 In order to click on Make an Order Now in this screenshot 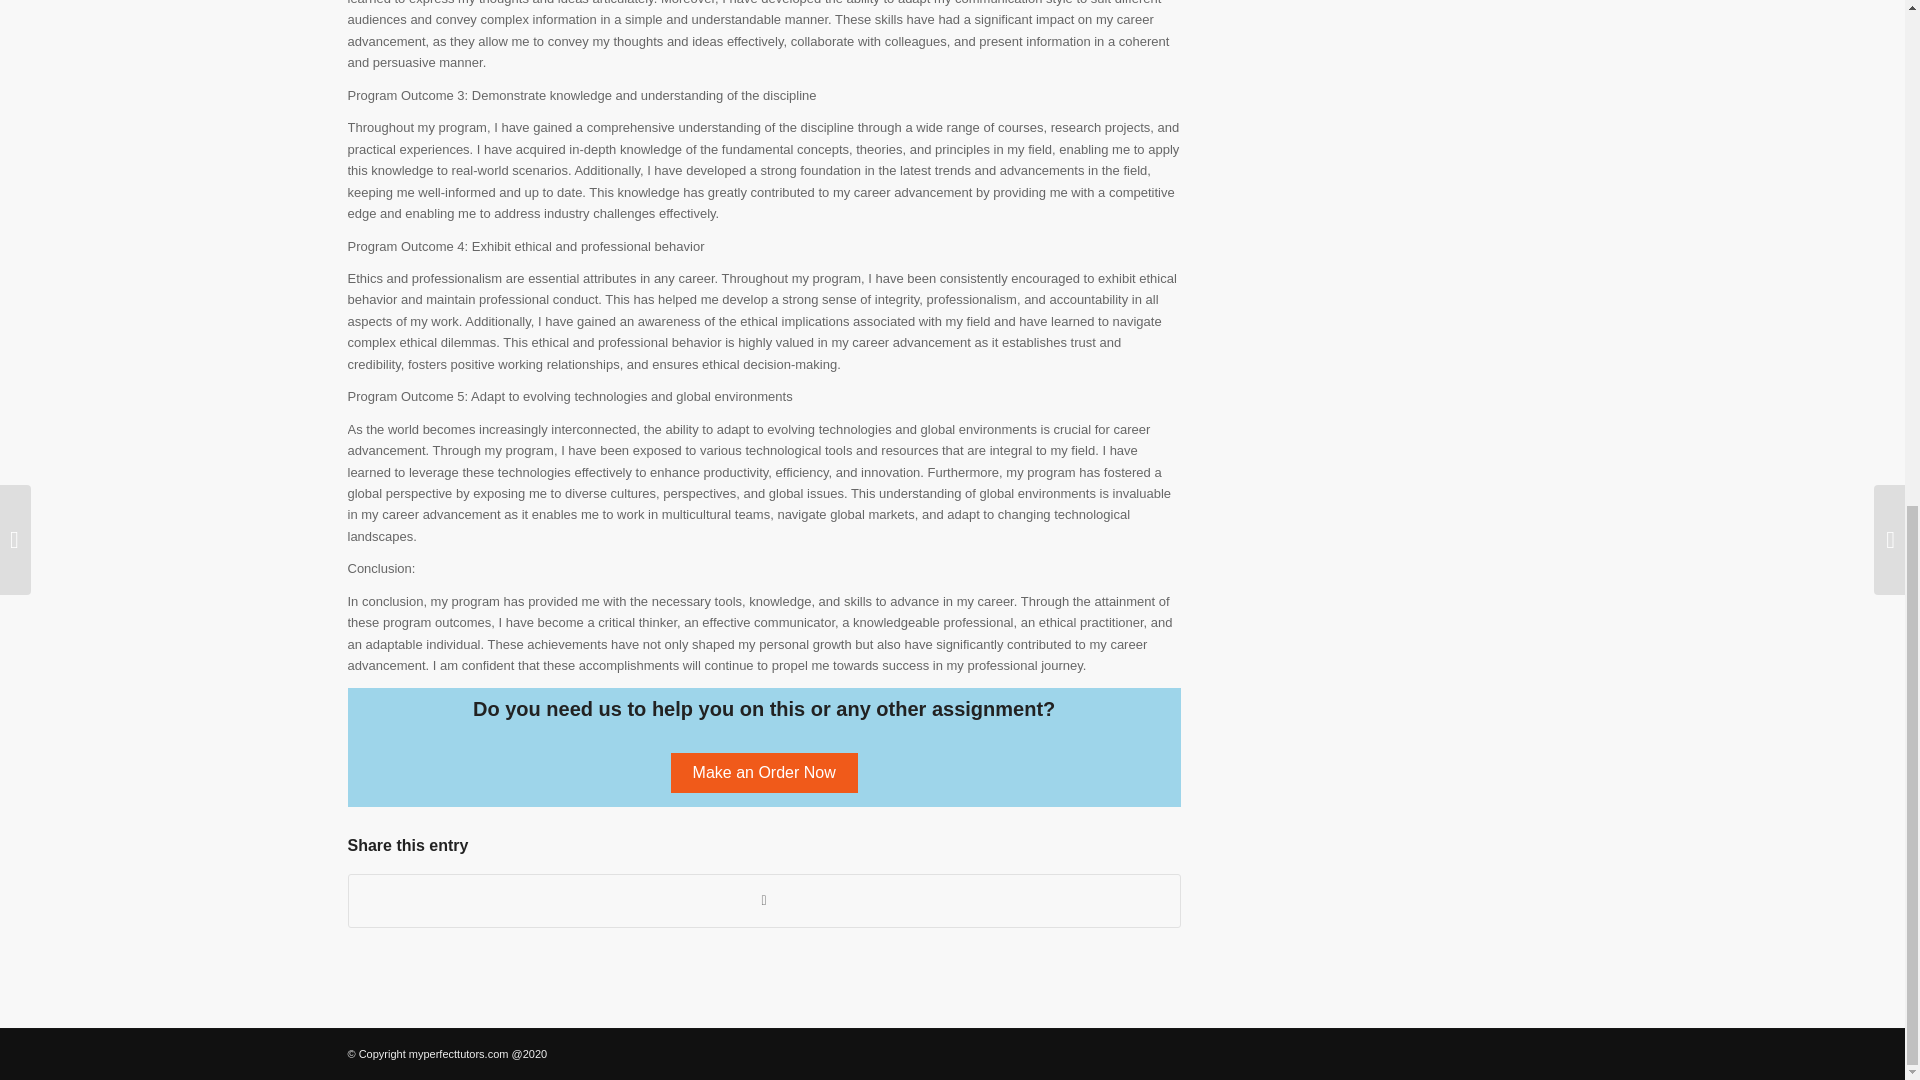, I will do `click(764, 772)`.